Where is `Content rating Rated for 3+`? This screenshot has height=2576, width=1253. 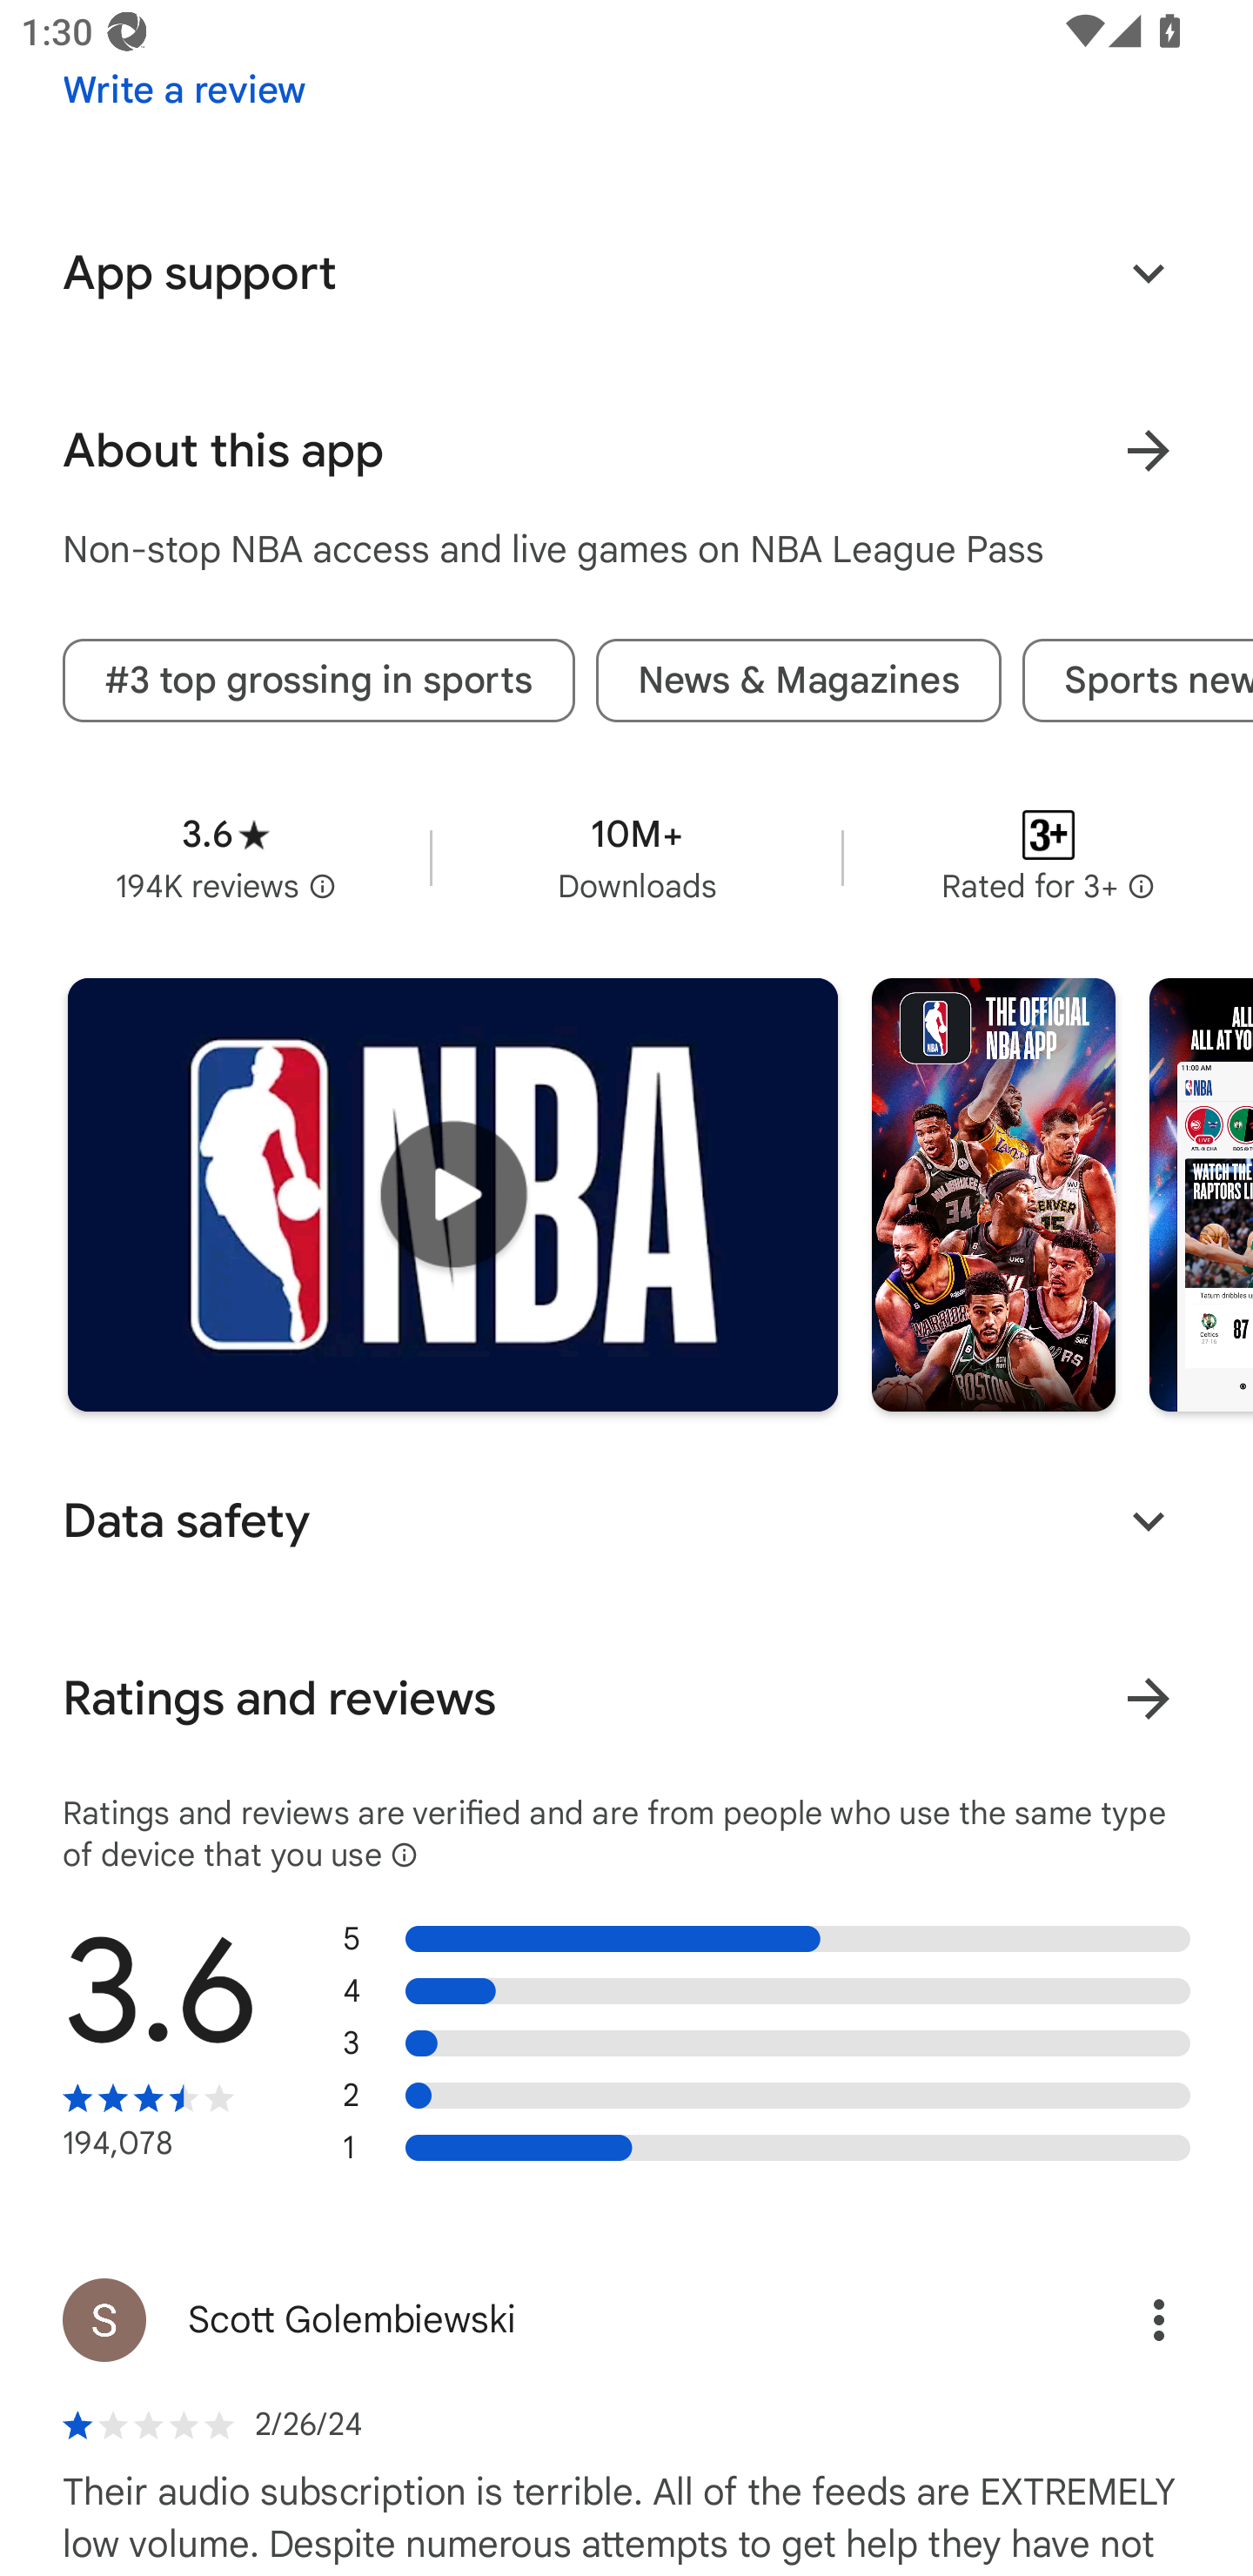 Content rating Rated for 3+ is located at coordinates (1049, 858).